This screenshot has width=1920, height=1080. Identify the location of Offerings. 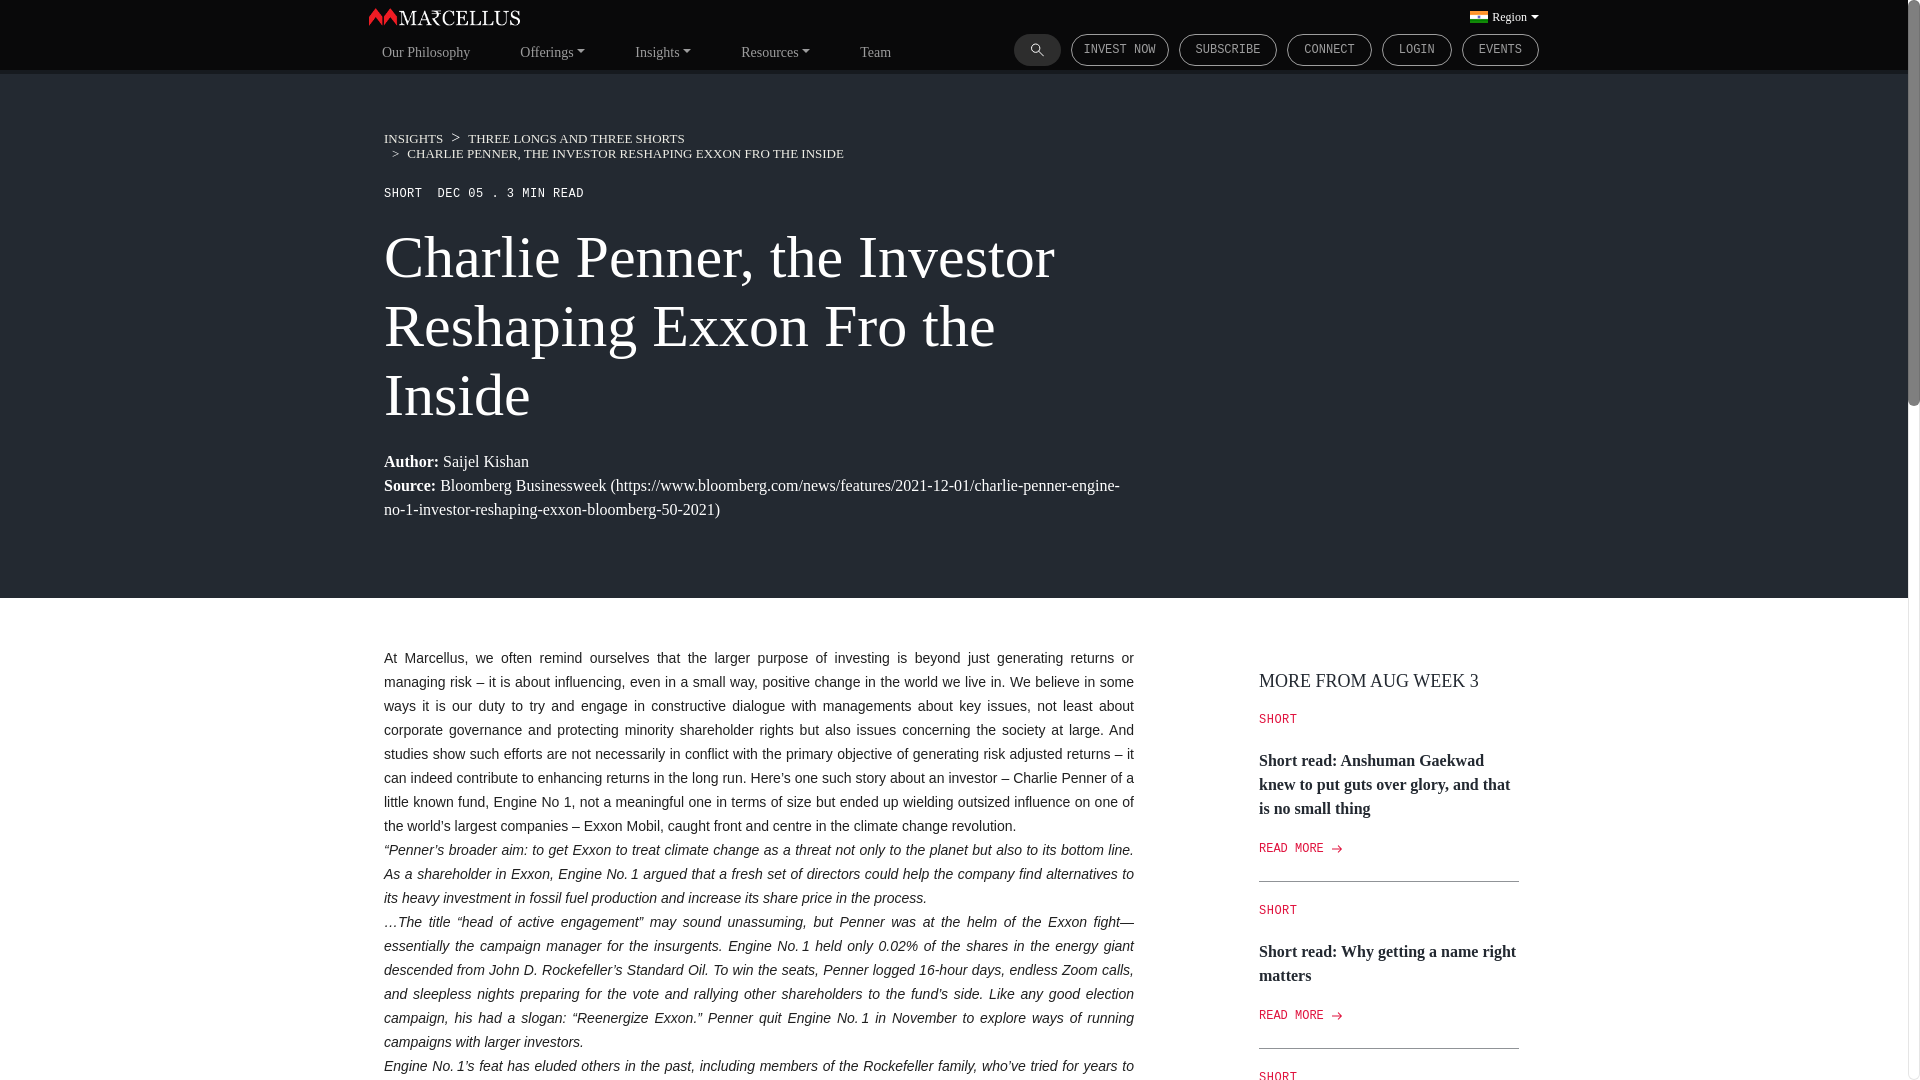
(552, 51).